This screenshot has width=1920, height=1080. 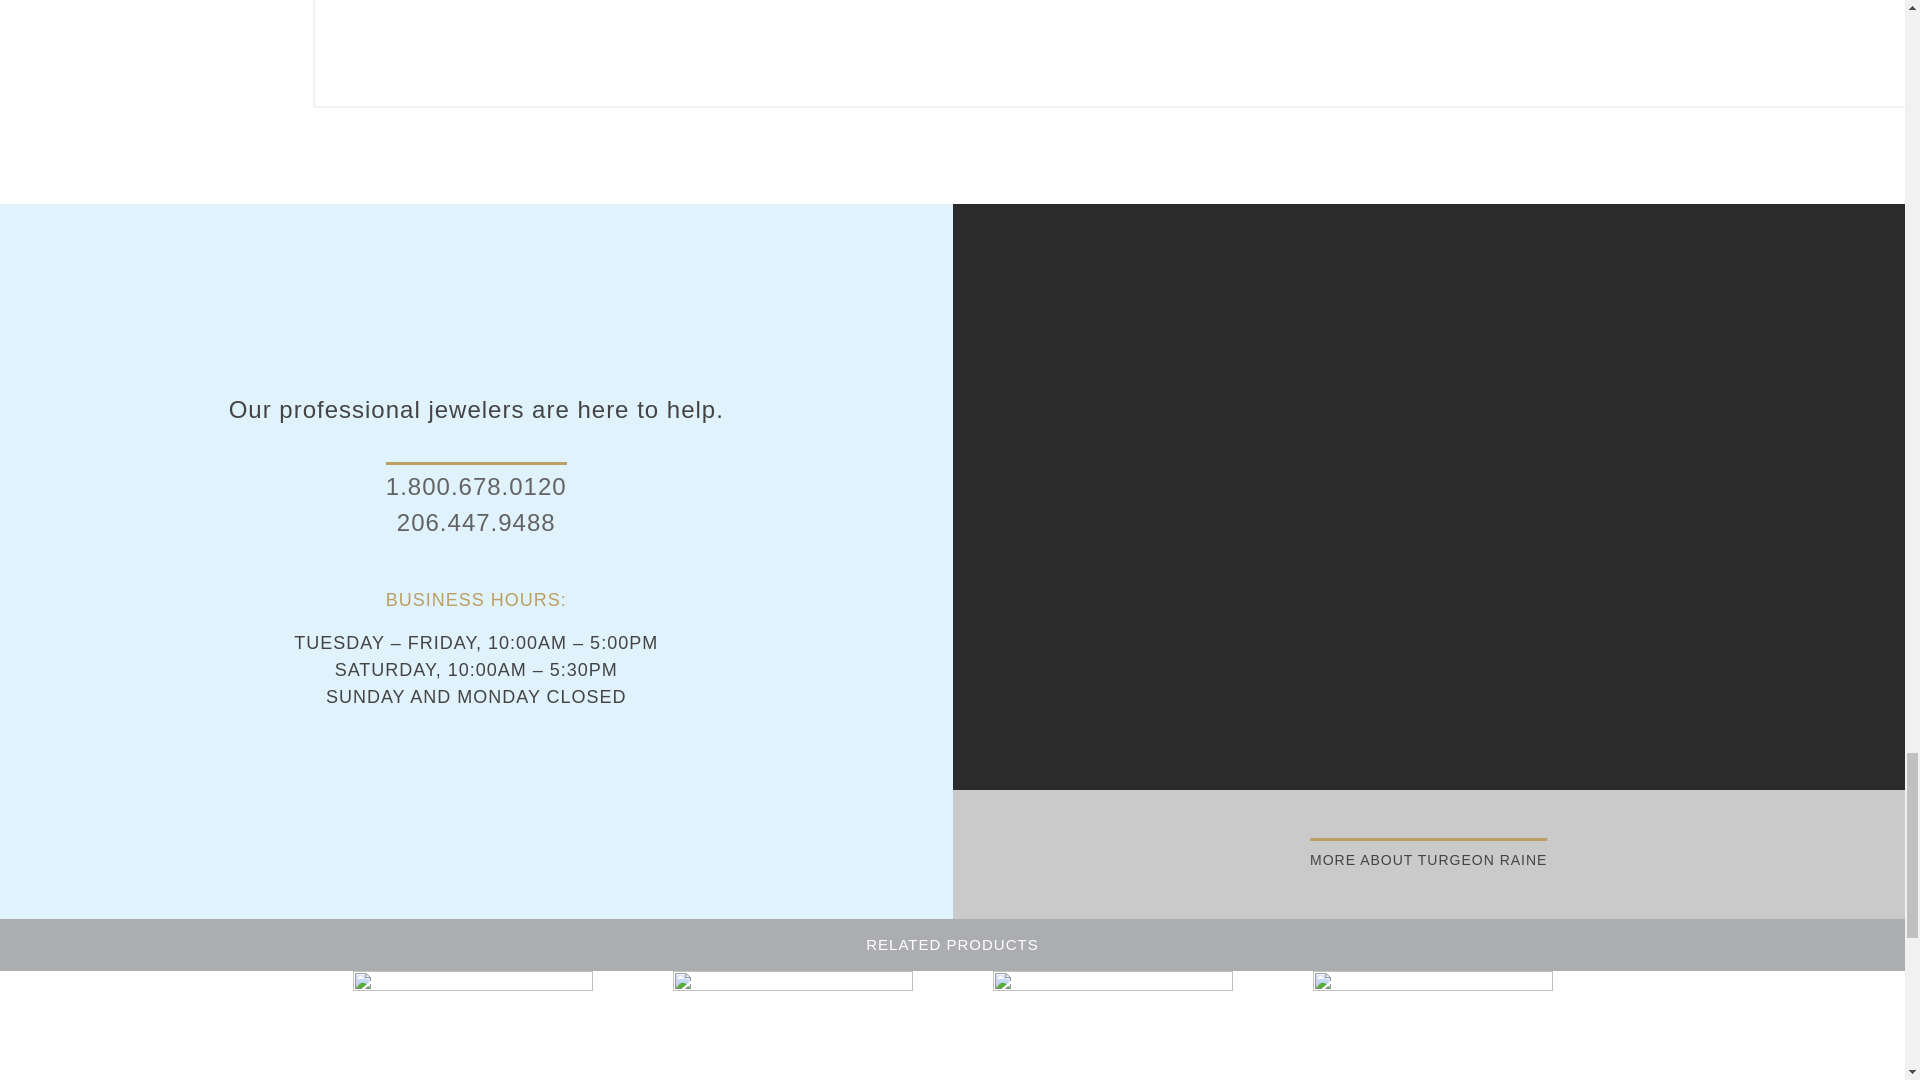 I want to click on 206.447.9488, so click(x=476, y=522).